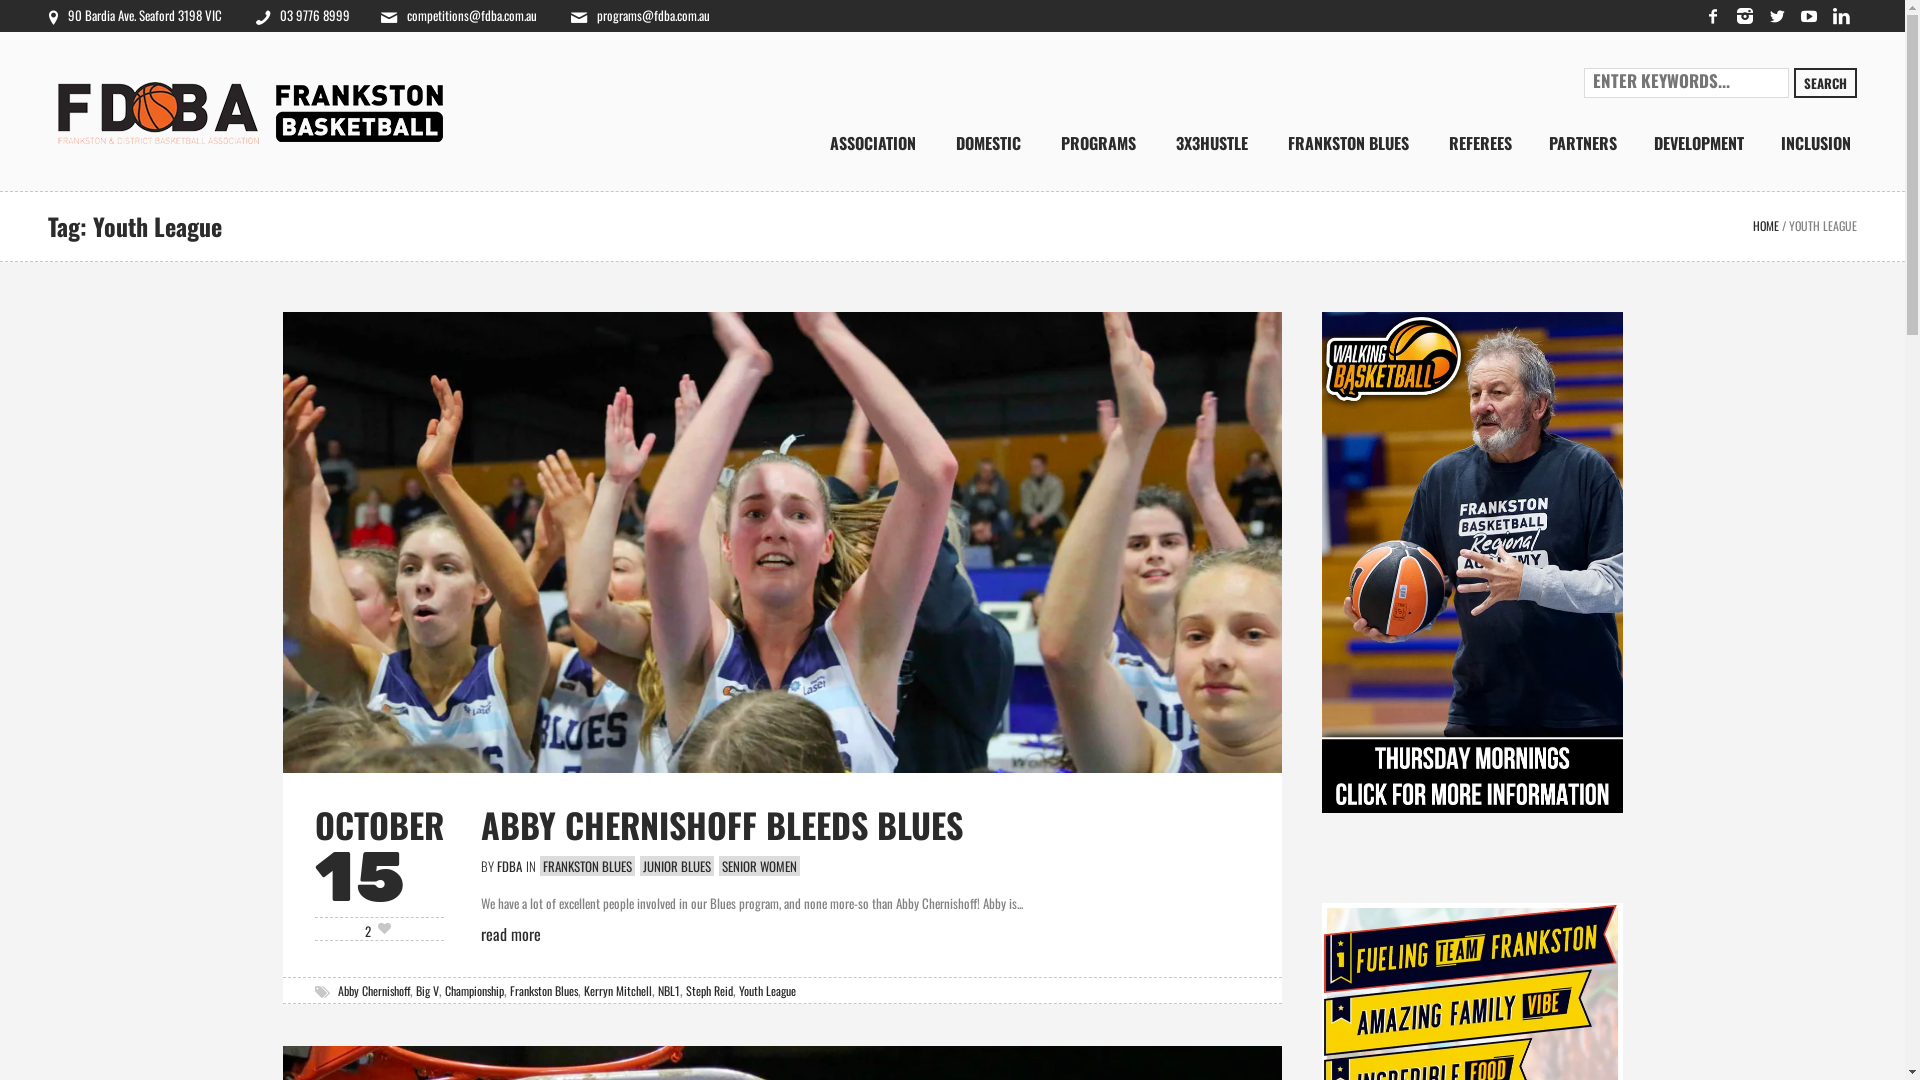  What do you see at coordinates (721, 824) in the screenshot?
I see `ABBY CHERNISHOFF BLEEDS BLUES` at bounding box center [721, 824].